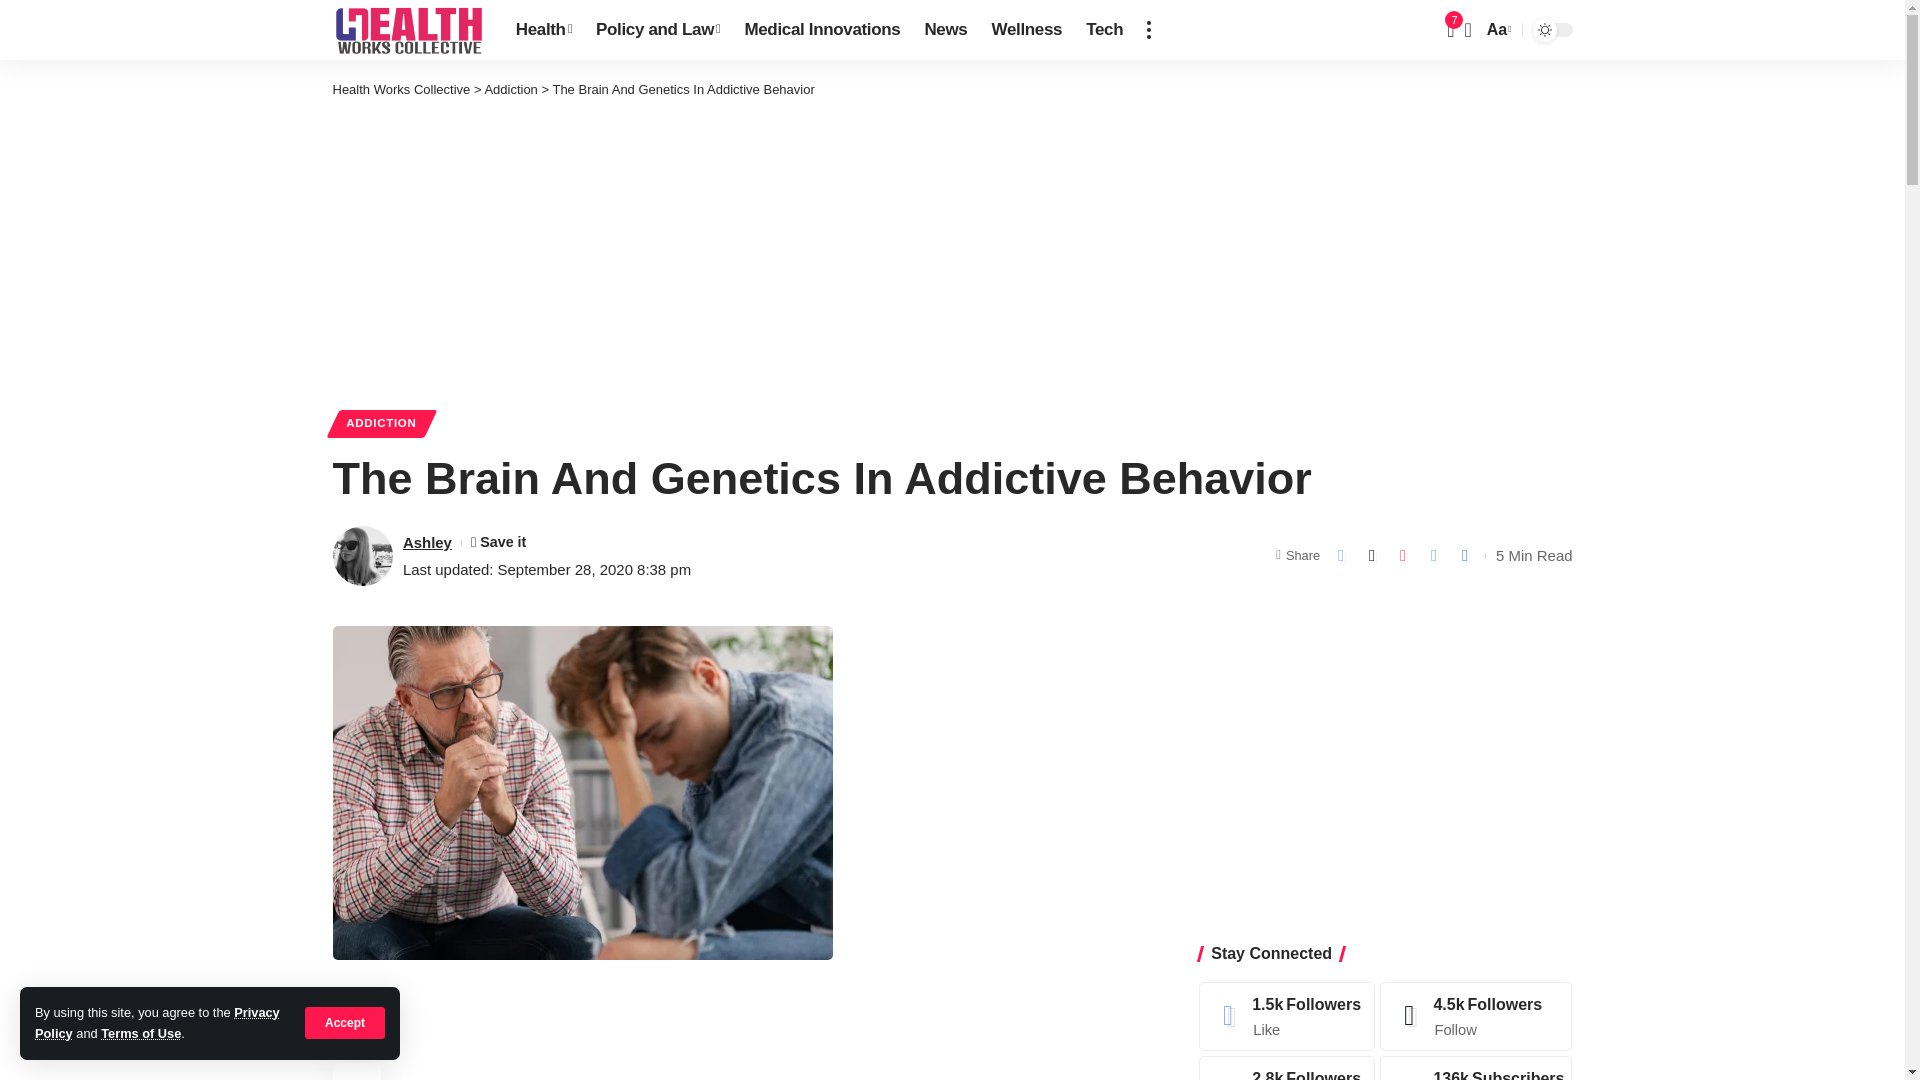  Describe the element at coordinates (401, 90) in the screenshot. I see `Go to Health Works Collective.` at that location.